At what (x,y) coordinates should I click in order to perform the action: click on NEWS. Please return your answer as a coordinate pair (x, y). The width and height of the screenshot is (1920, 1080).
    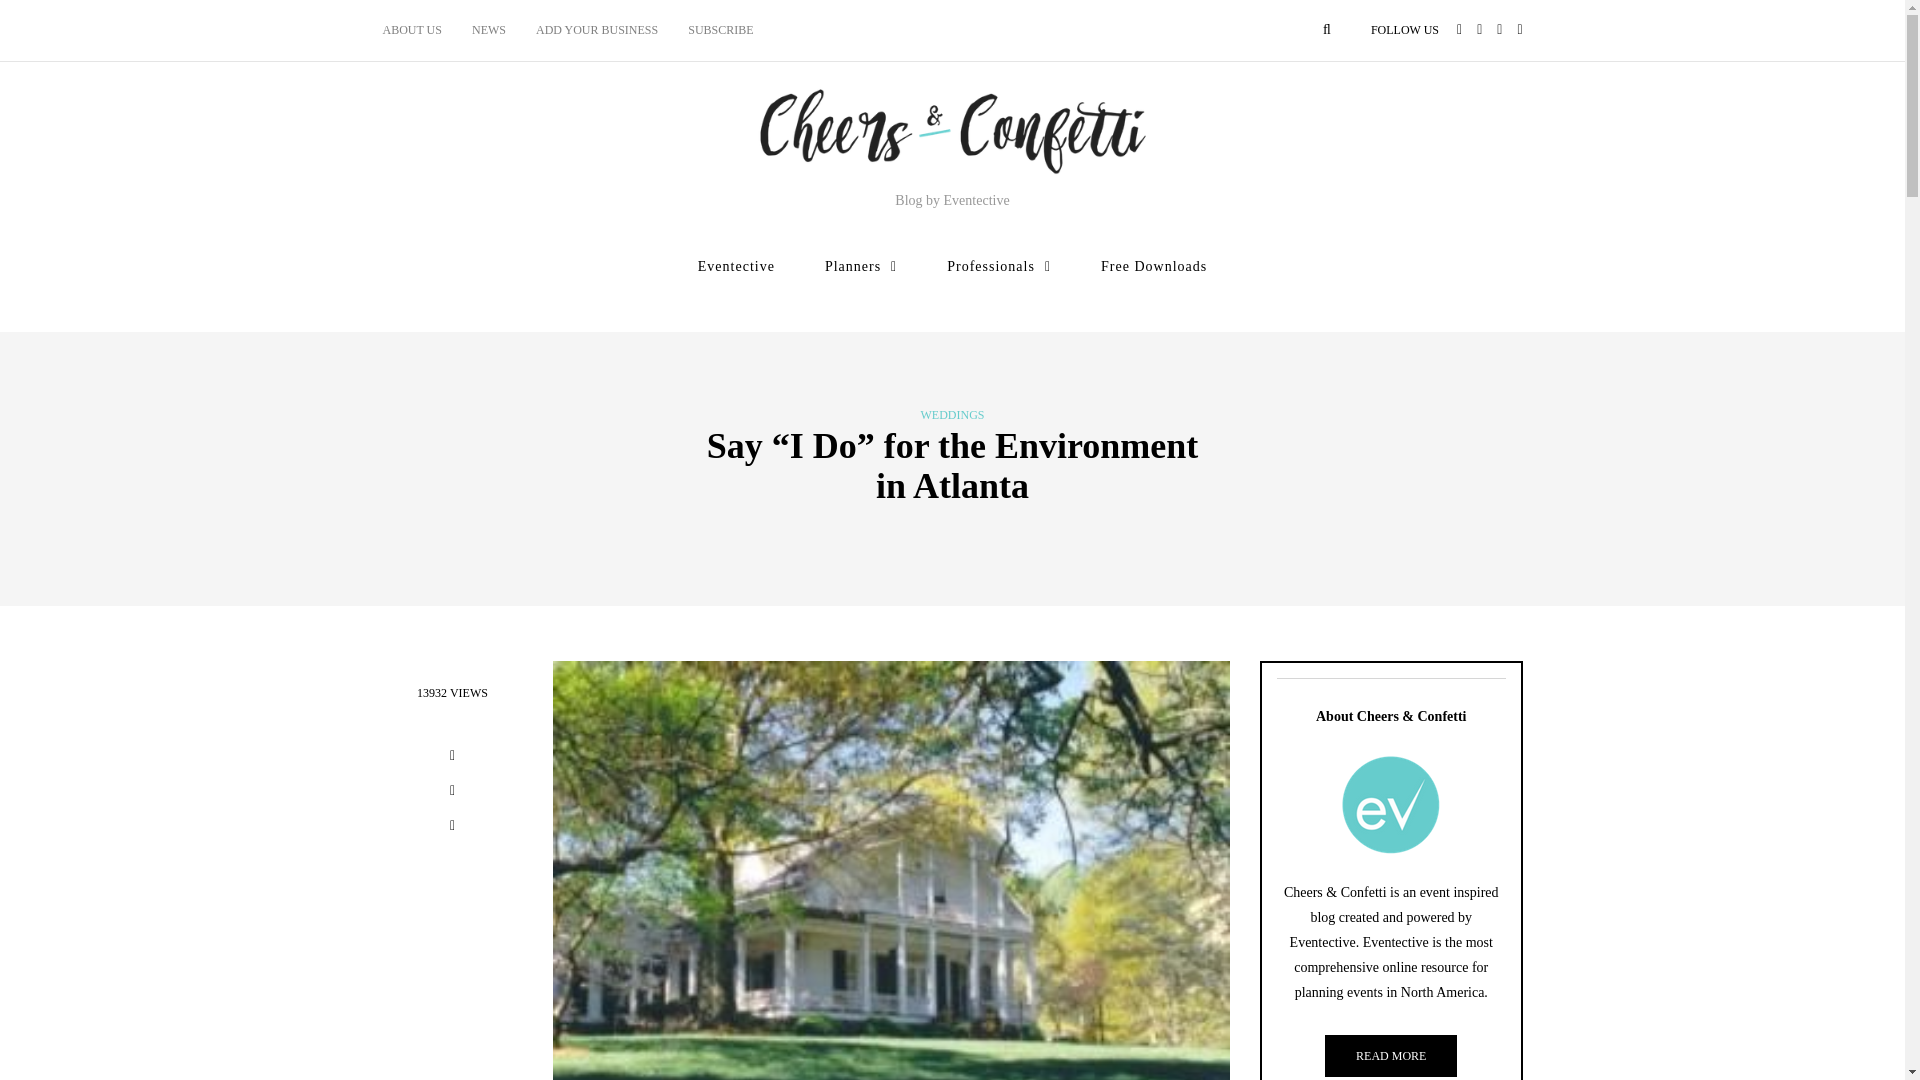
    Looking at the image, I should click on (488, 30).